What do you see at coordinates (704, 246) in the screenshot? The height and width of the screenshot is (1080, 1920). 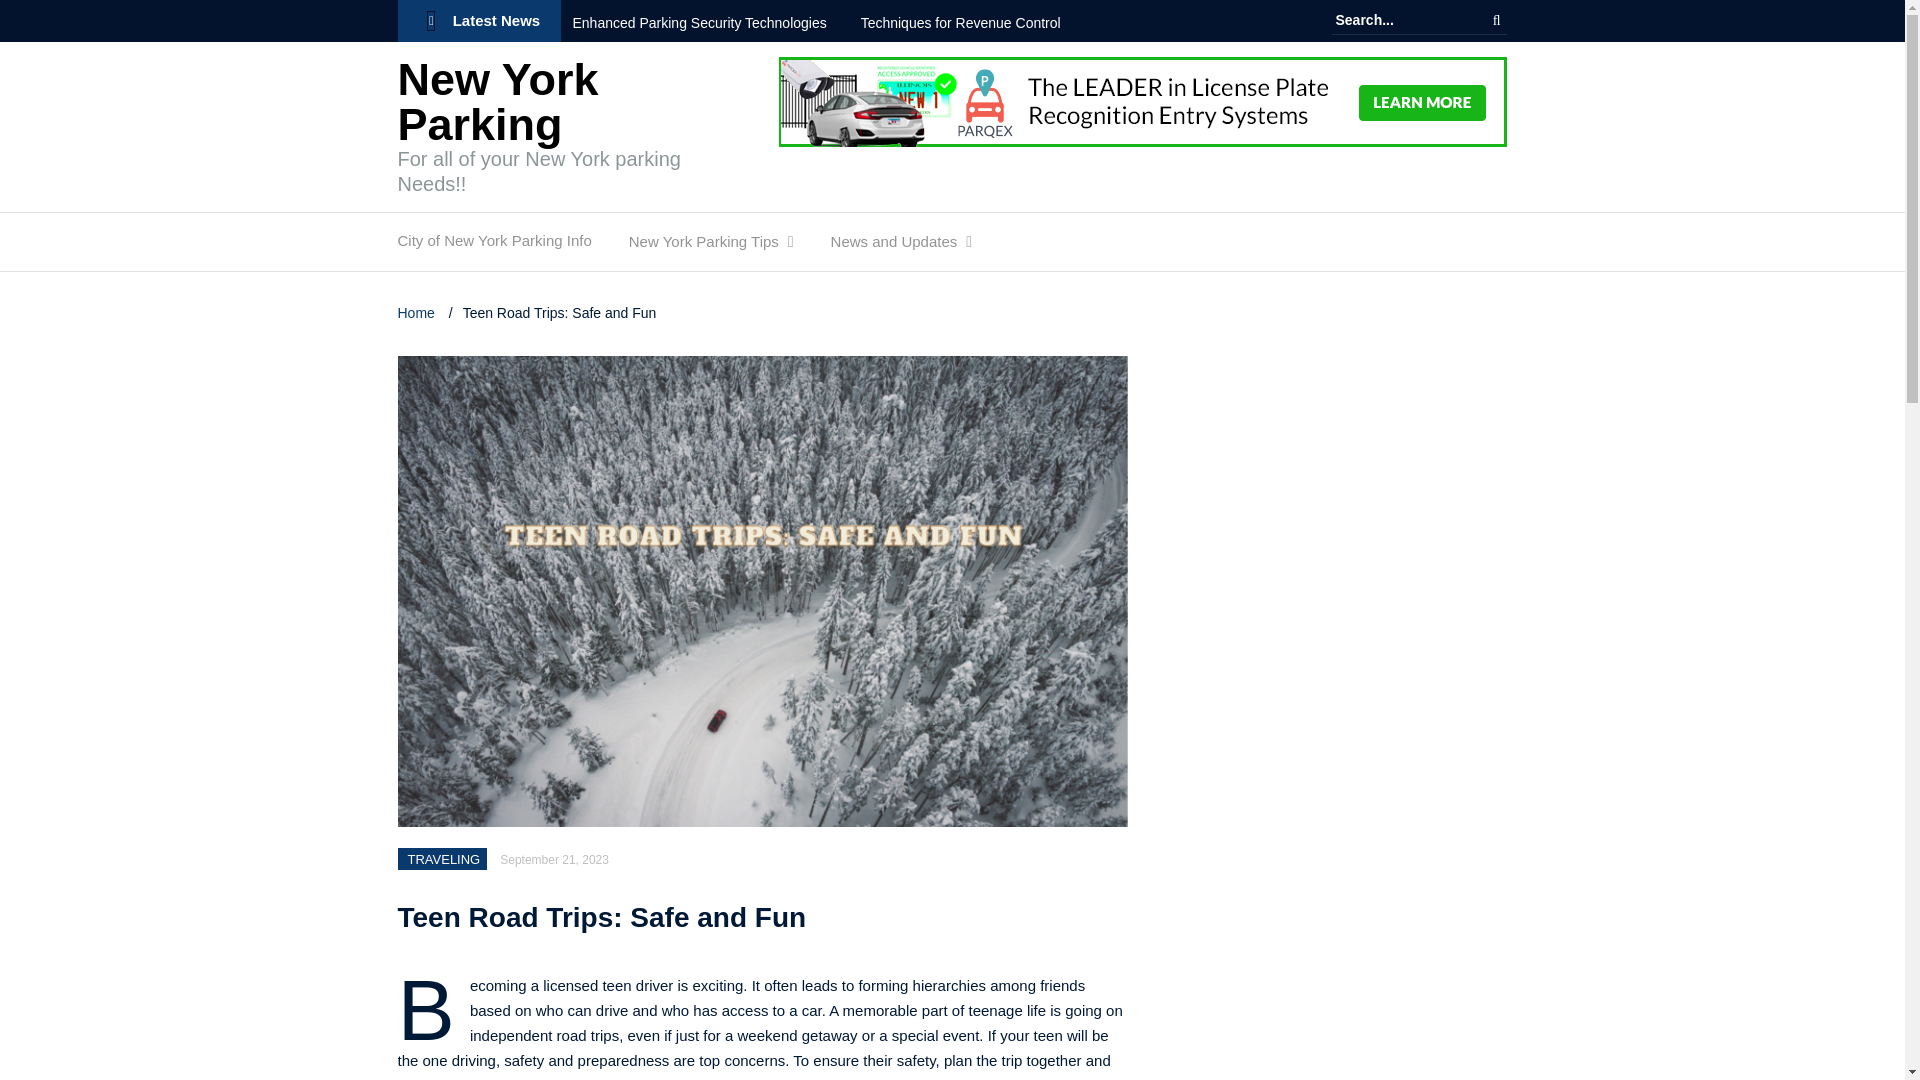 I see `New York Parking Tips` at bounding box center [704, 246].